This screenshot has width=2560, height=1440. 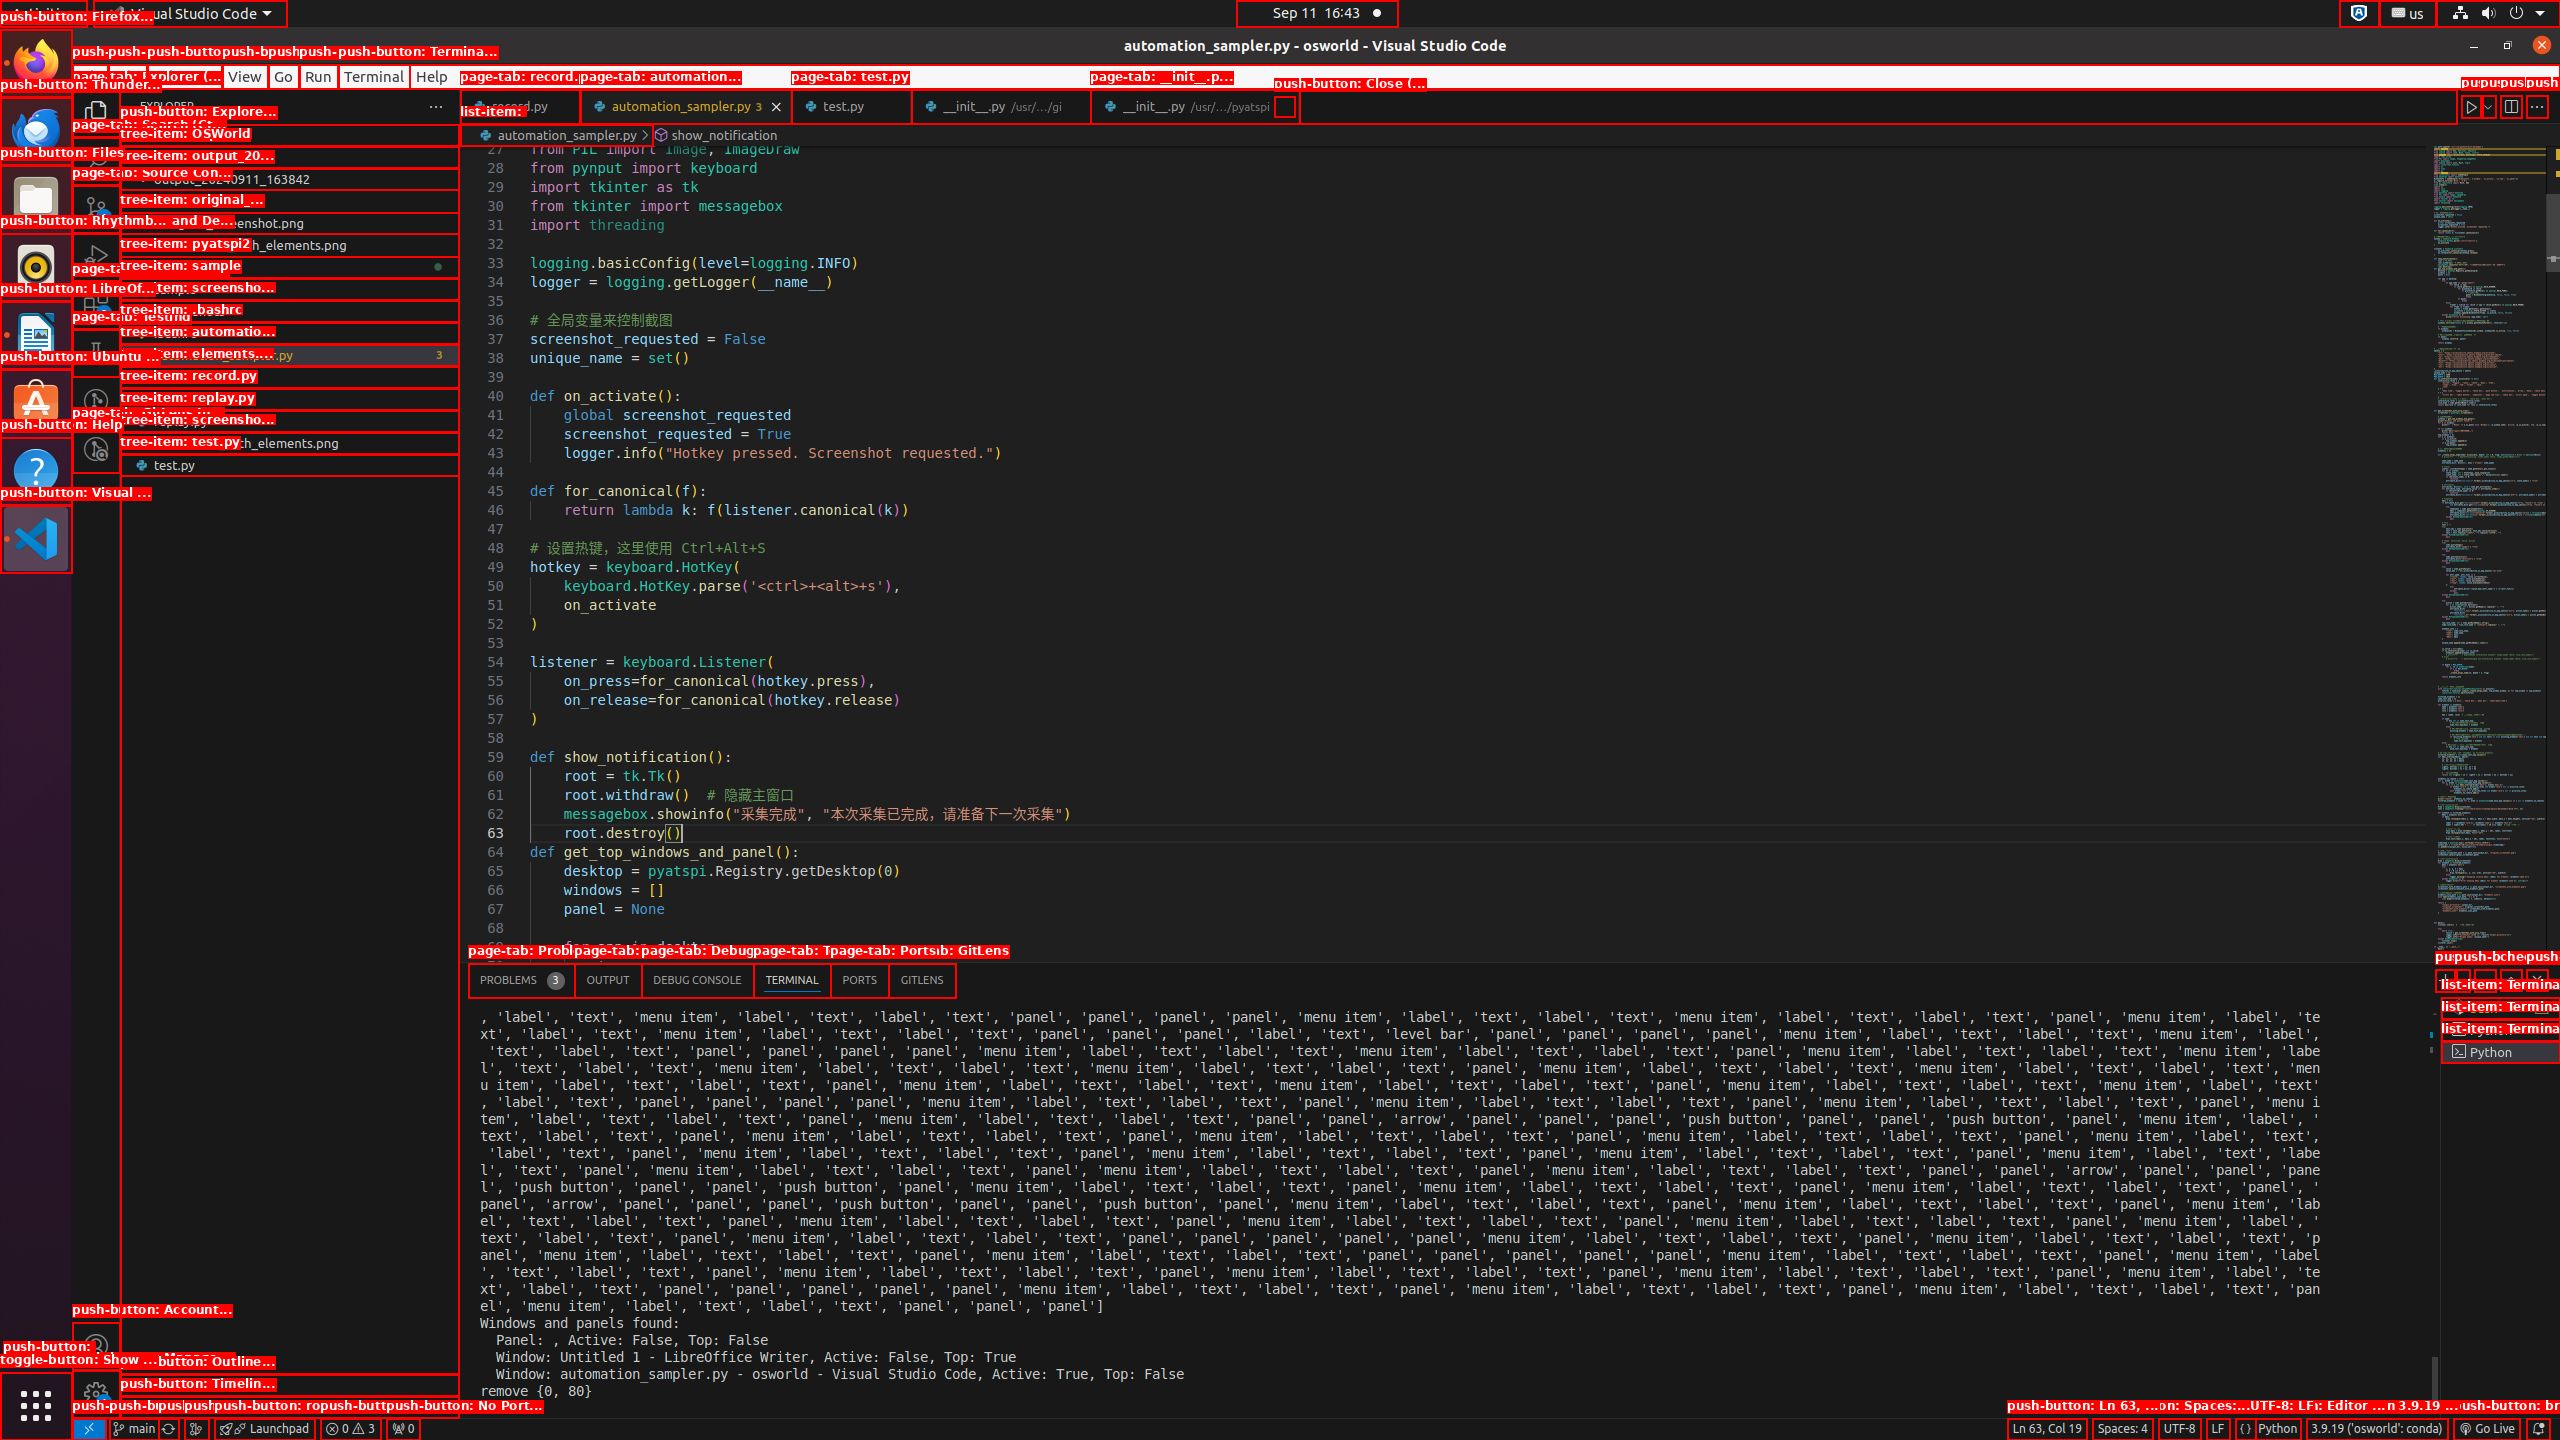 What do you see at coordinates (96, 1346) in the screenshot?
I see `Accounts` at bounding box center [96, 1346].